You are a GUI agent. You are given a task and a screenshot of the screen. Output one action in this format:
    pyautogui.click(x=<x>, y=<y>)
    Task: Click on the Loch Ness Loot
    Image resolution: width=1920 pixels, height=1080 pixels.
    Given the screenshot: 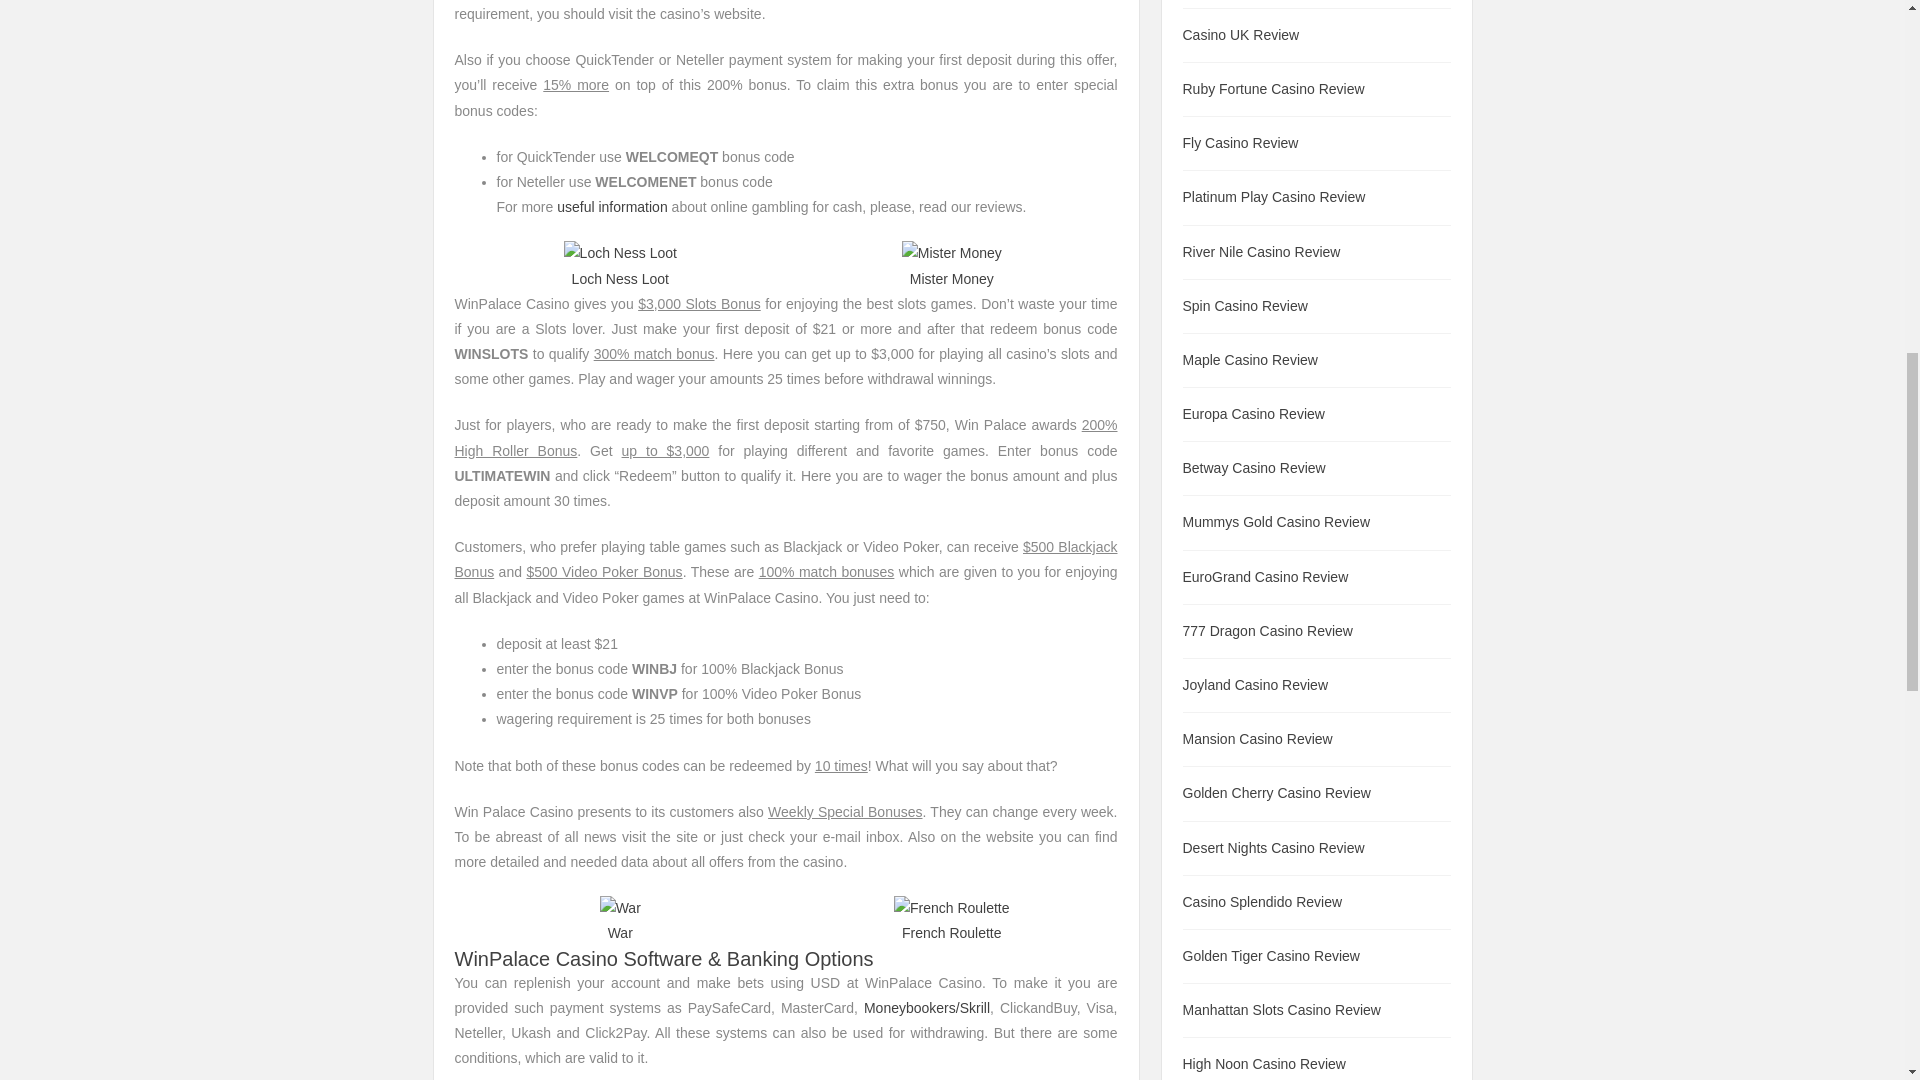 What is the action you would take?
    pyautogui.click(x=620, y=279)
    